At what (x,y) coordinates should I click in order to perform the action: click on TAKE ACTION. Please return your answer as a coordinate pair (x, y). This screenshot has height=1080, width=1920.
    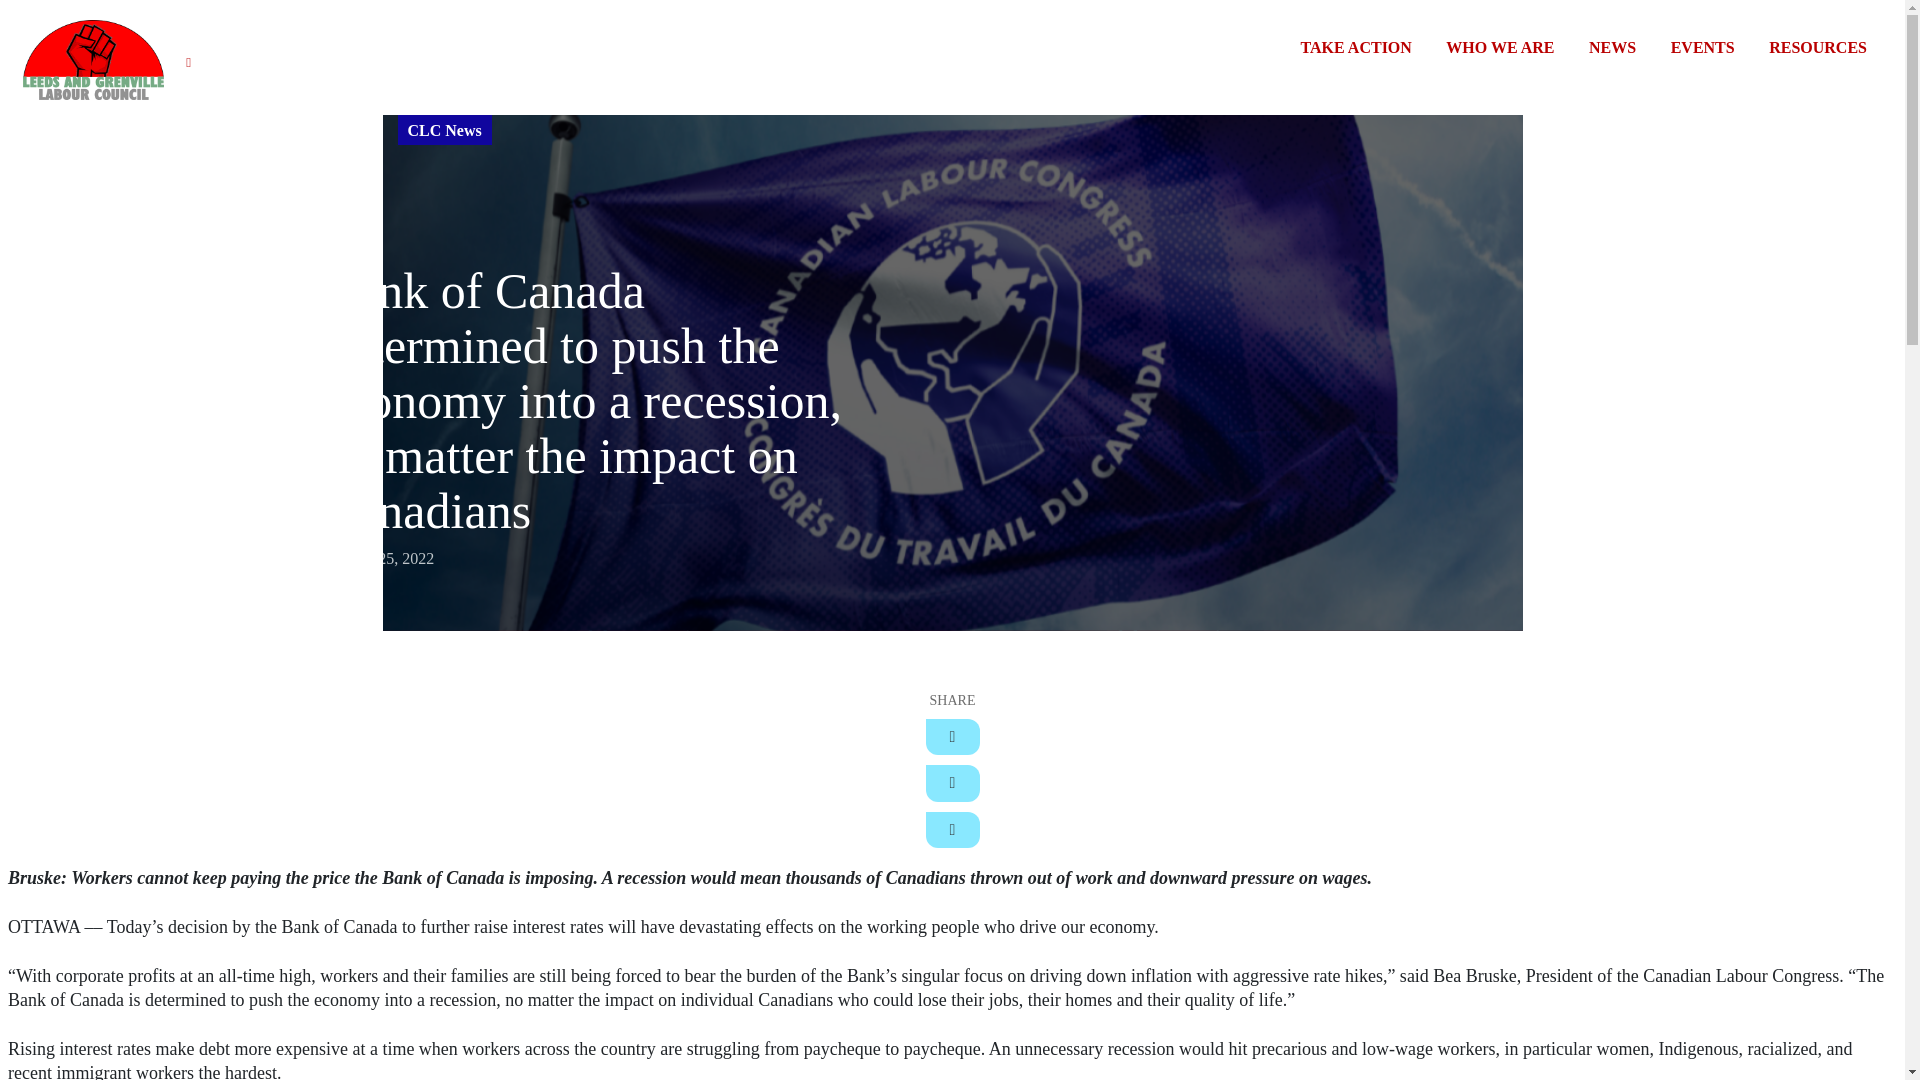
    Looking at the image, I should click on (1356, 48).